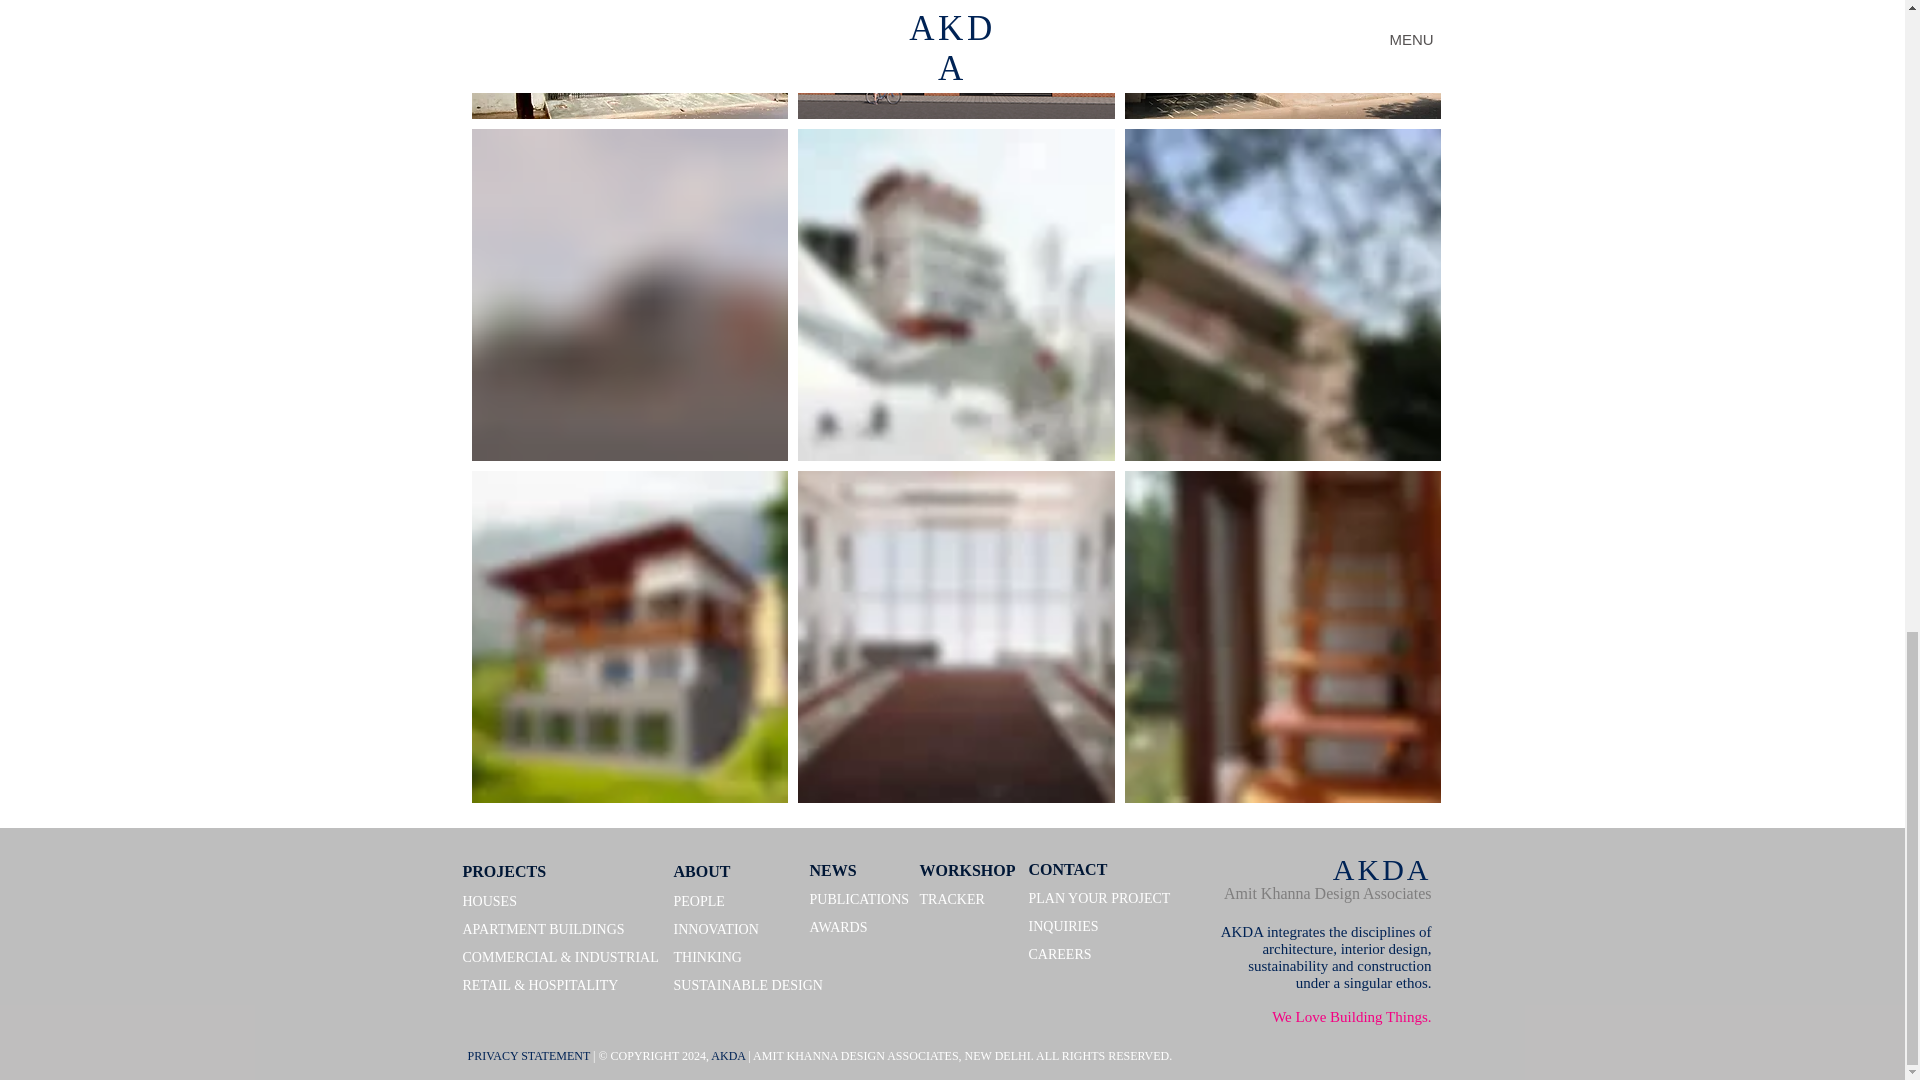 The image size is (1920, 1080). Describe the element at coordinates (716, 930) in the screenshot. I see `INNOVATION` at that location.